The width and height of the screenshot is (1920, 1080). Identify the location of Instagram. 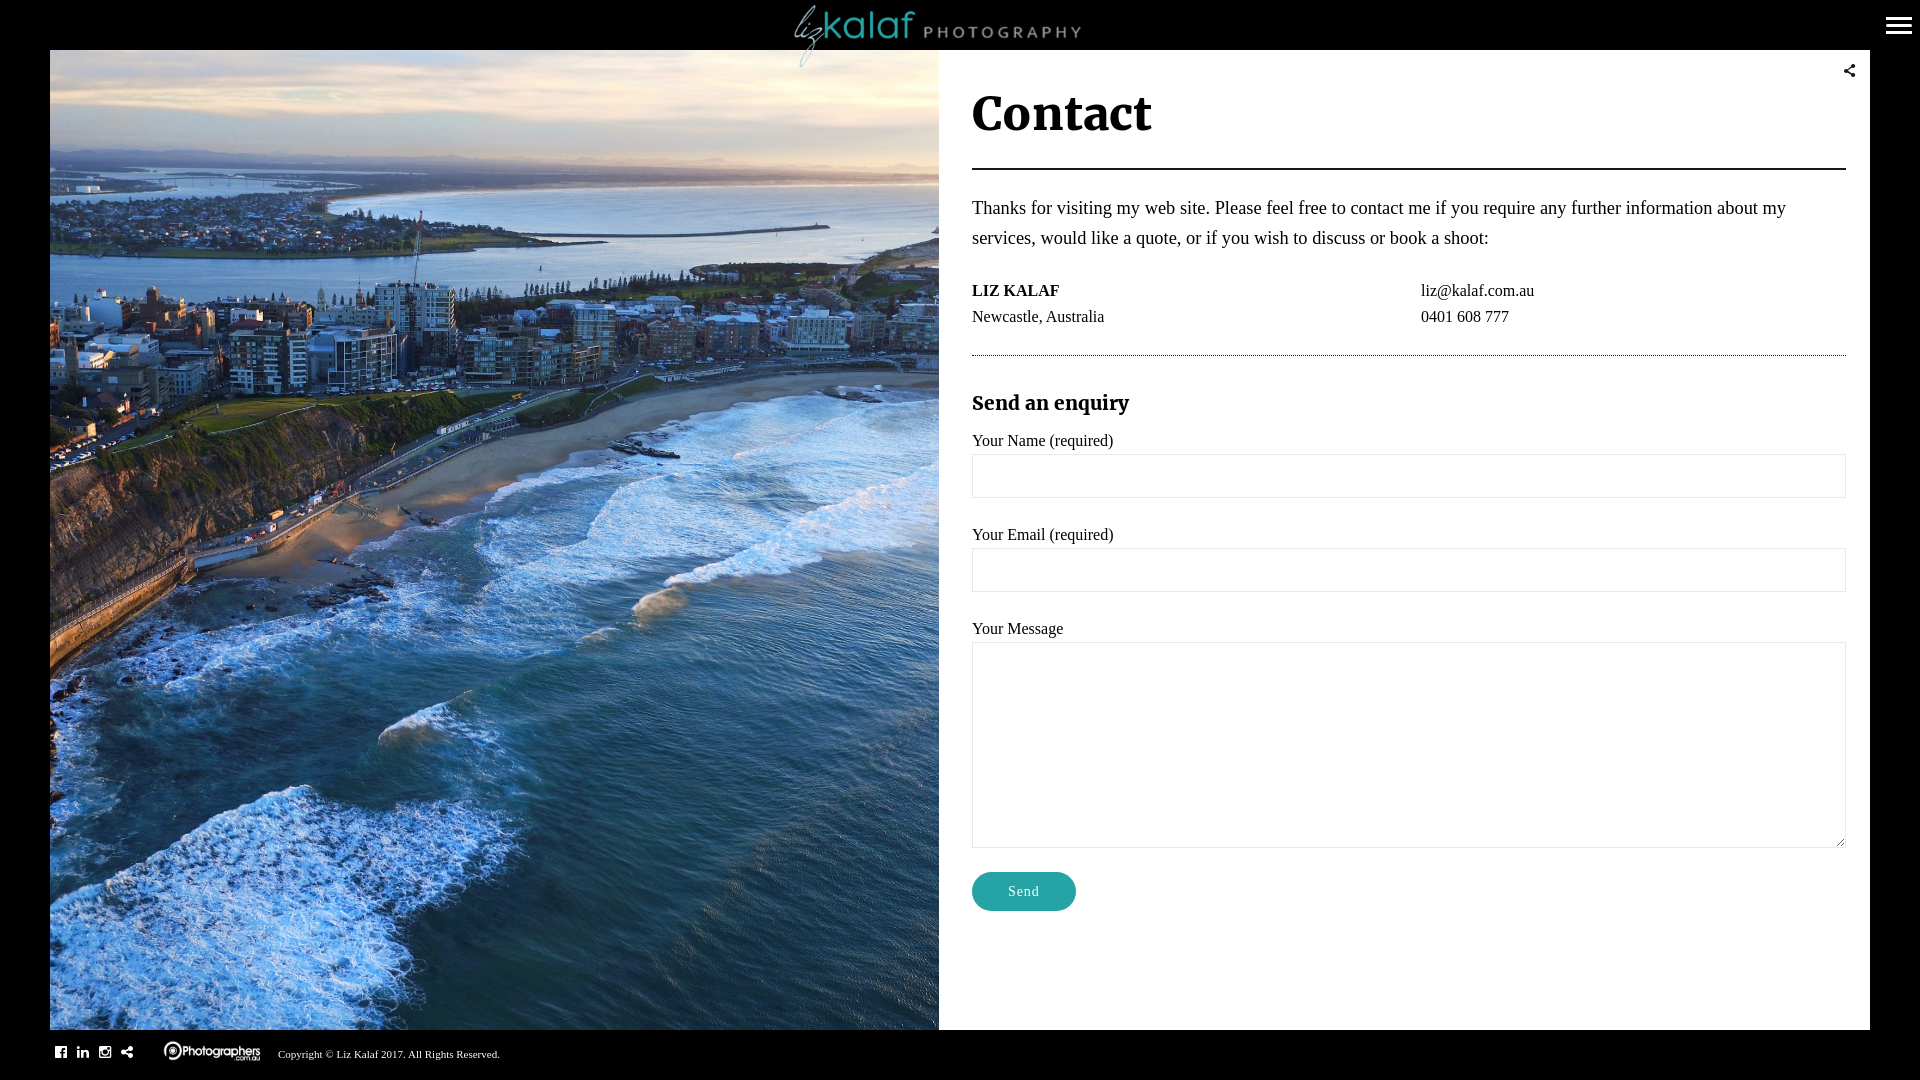
(105, 1052).